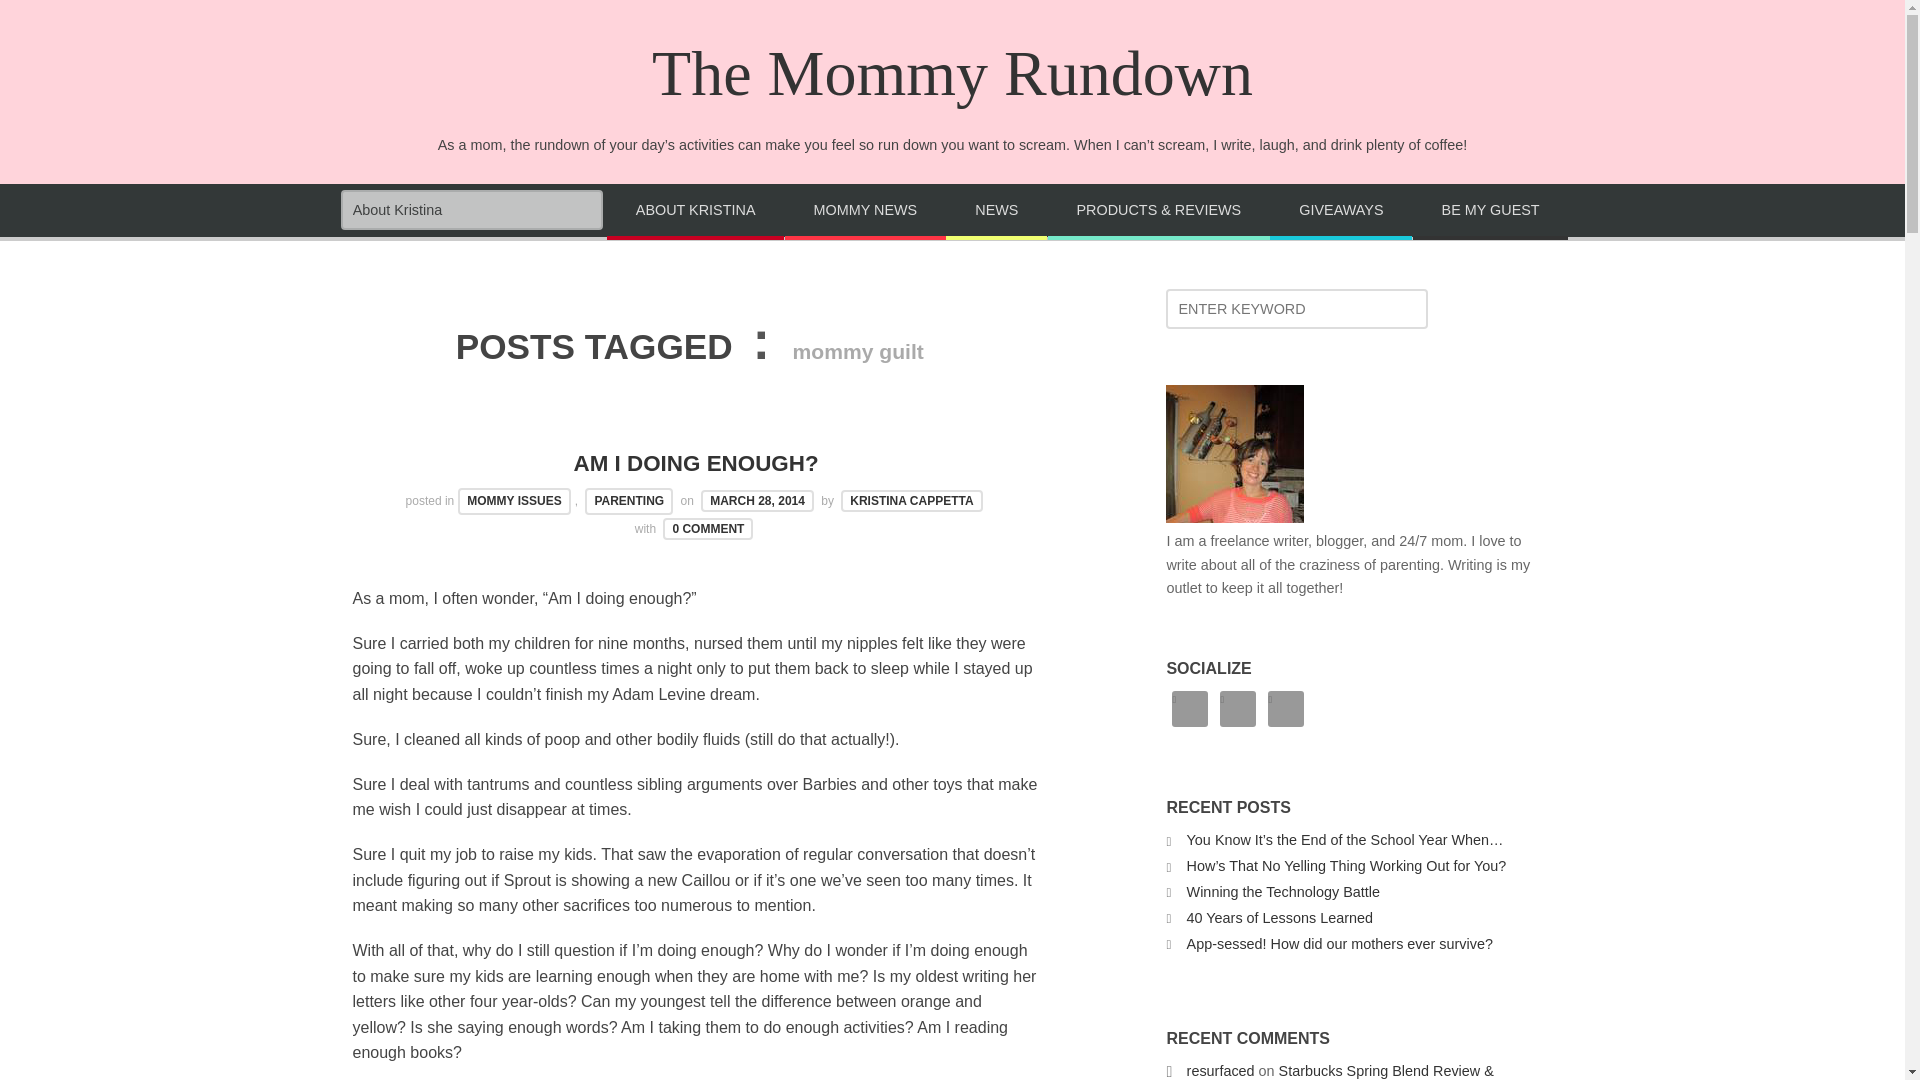 Image resolution: width=1920 pixels, height=1080 pixels. I want to click on PARENTING, so click(629, 502).